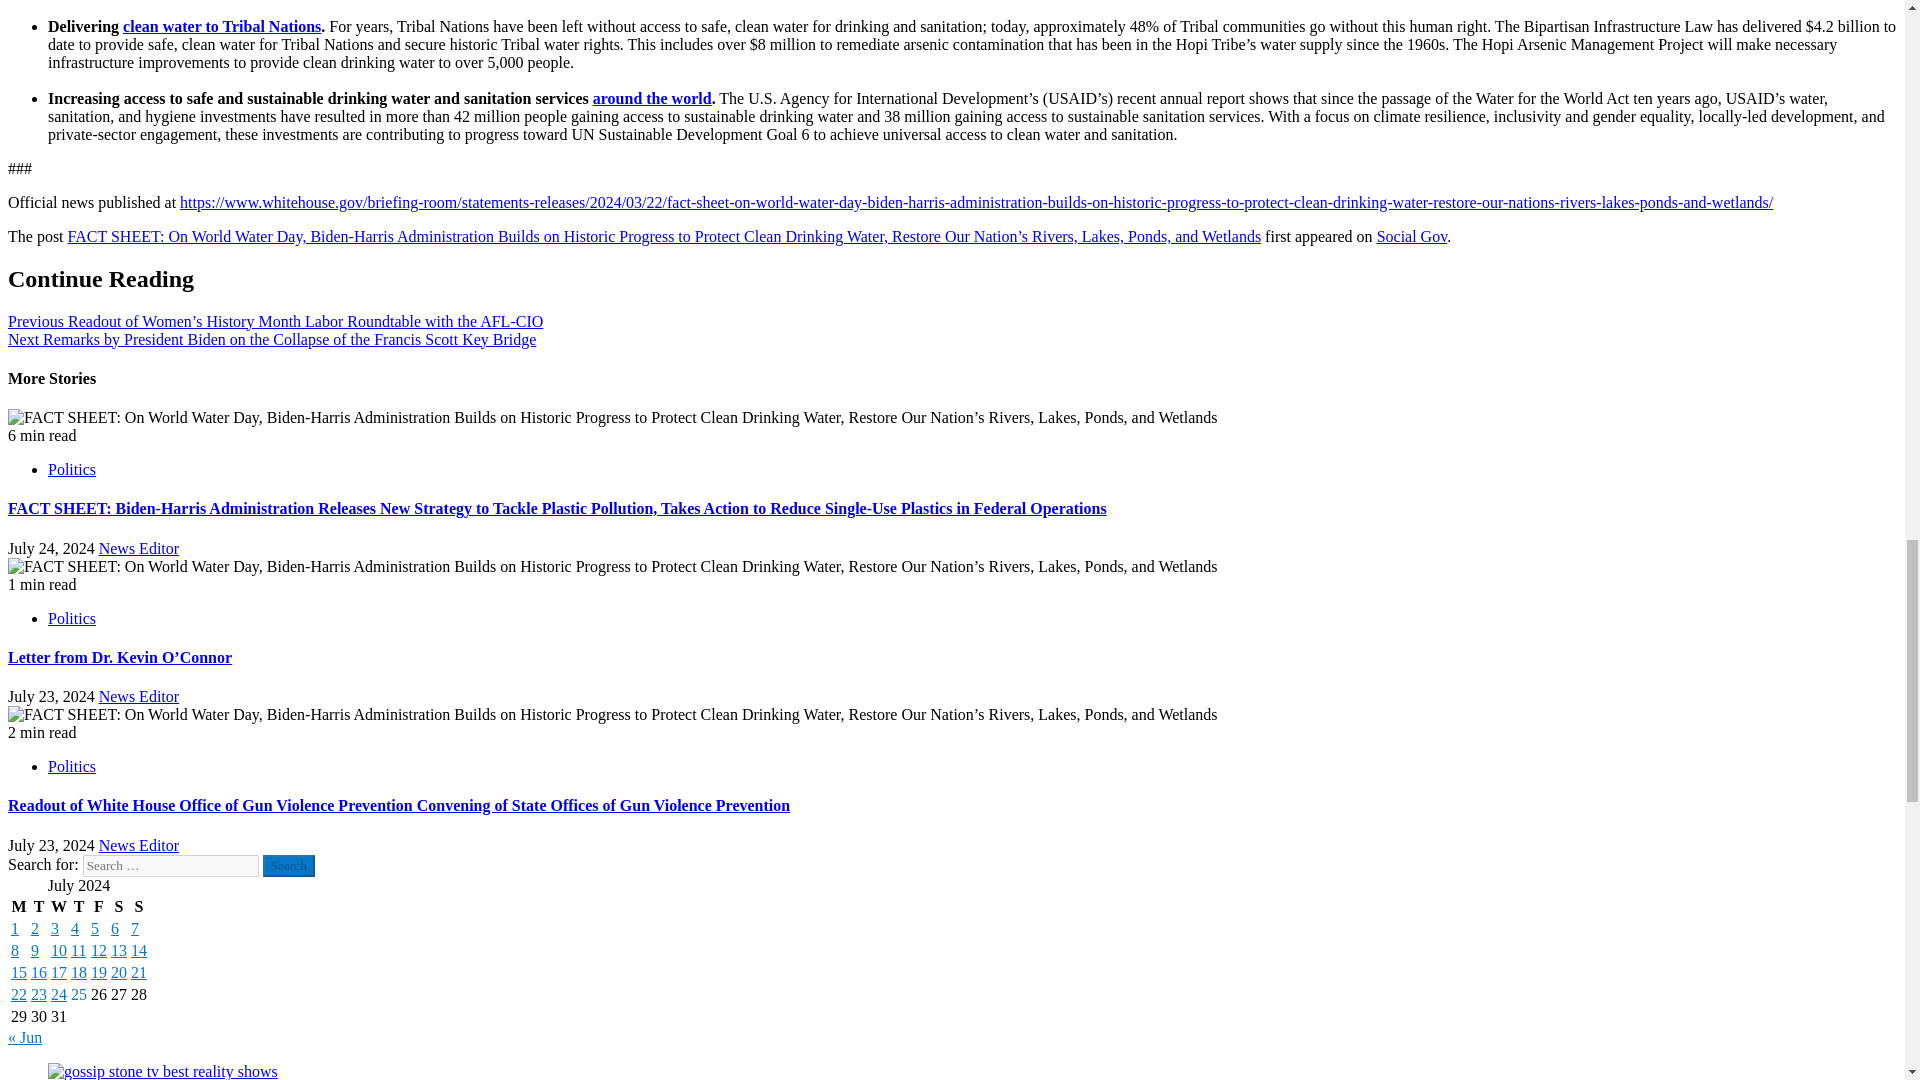 Image resolution: width=1920 pixels, height=1080 pixels. Describe the element at coordinates (98, 906) in the screenshot. I see `Friday` at that location.